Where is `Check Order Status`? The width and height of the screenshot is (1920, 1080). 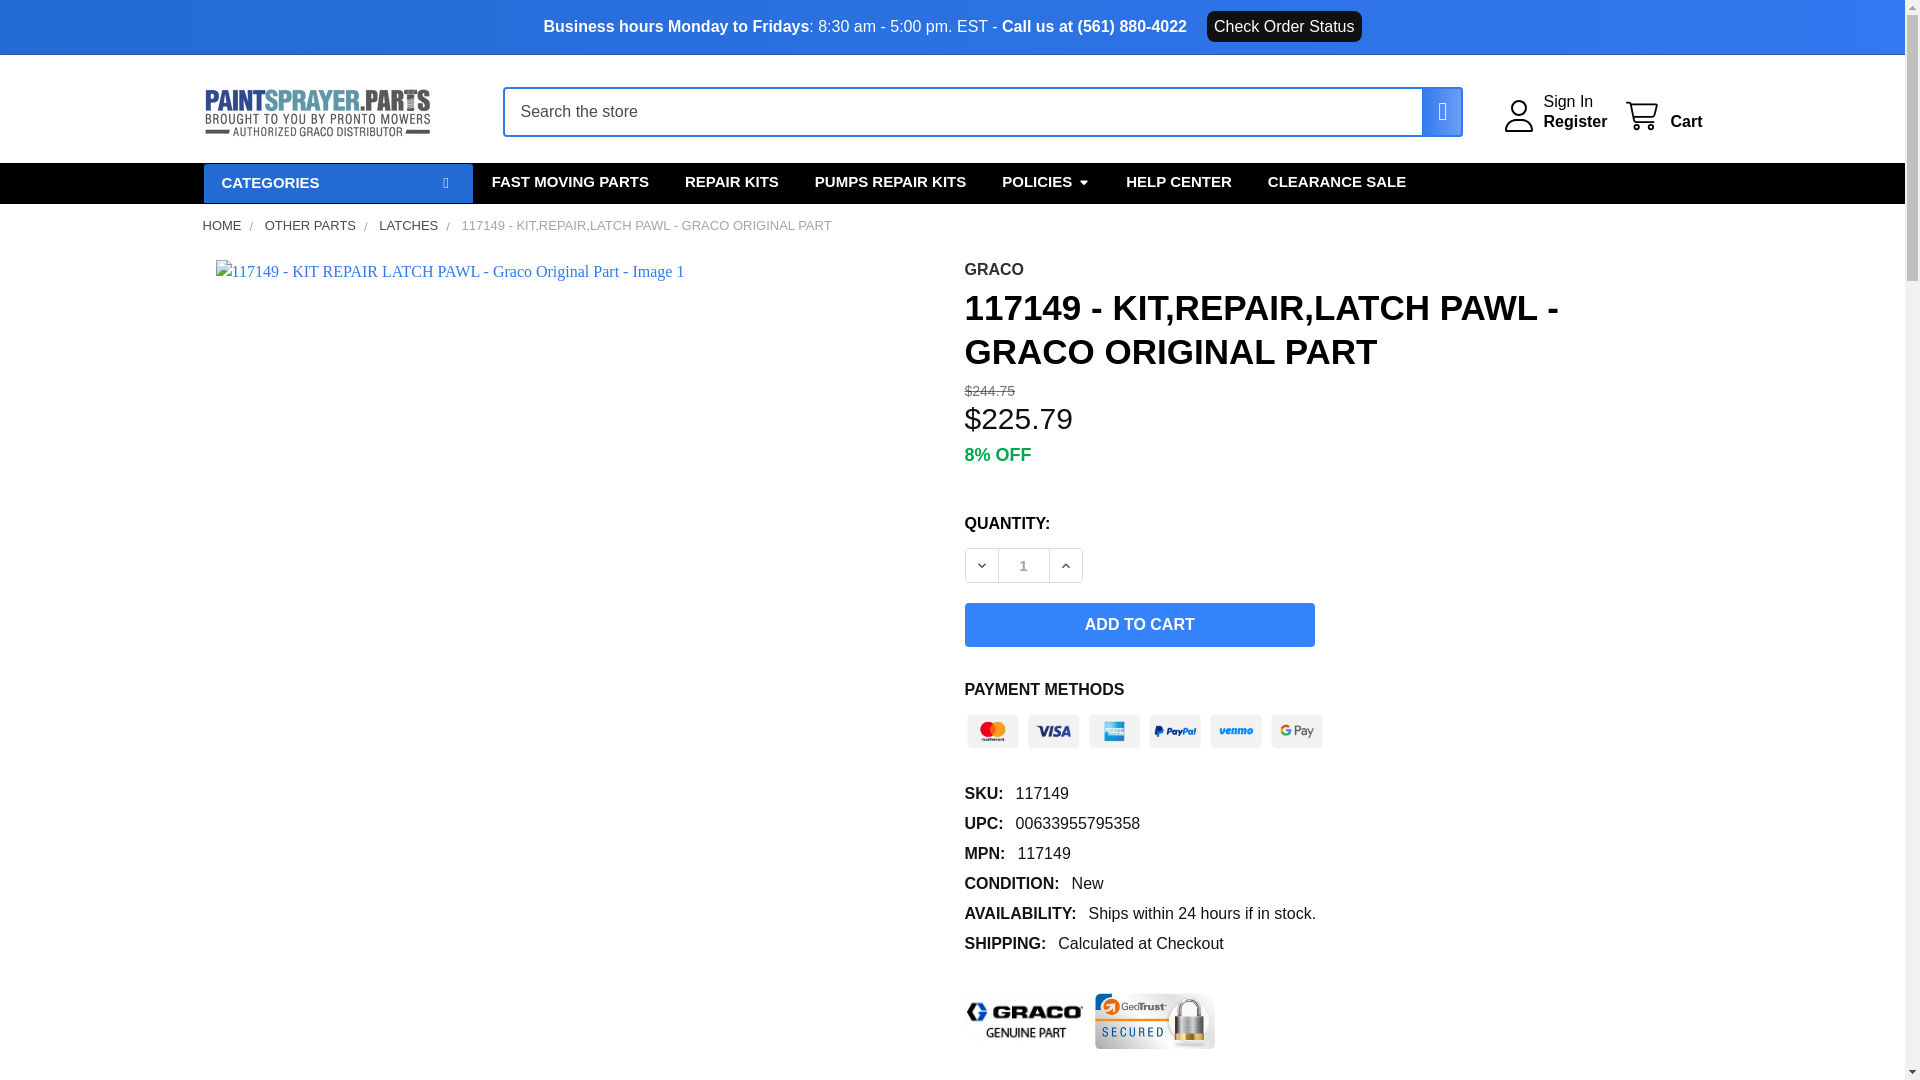
Check Order Status is located at coordinates (1284, 26).